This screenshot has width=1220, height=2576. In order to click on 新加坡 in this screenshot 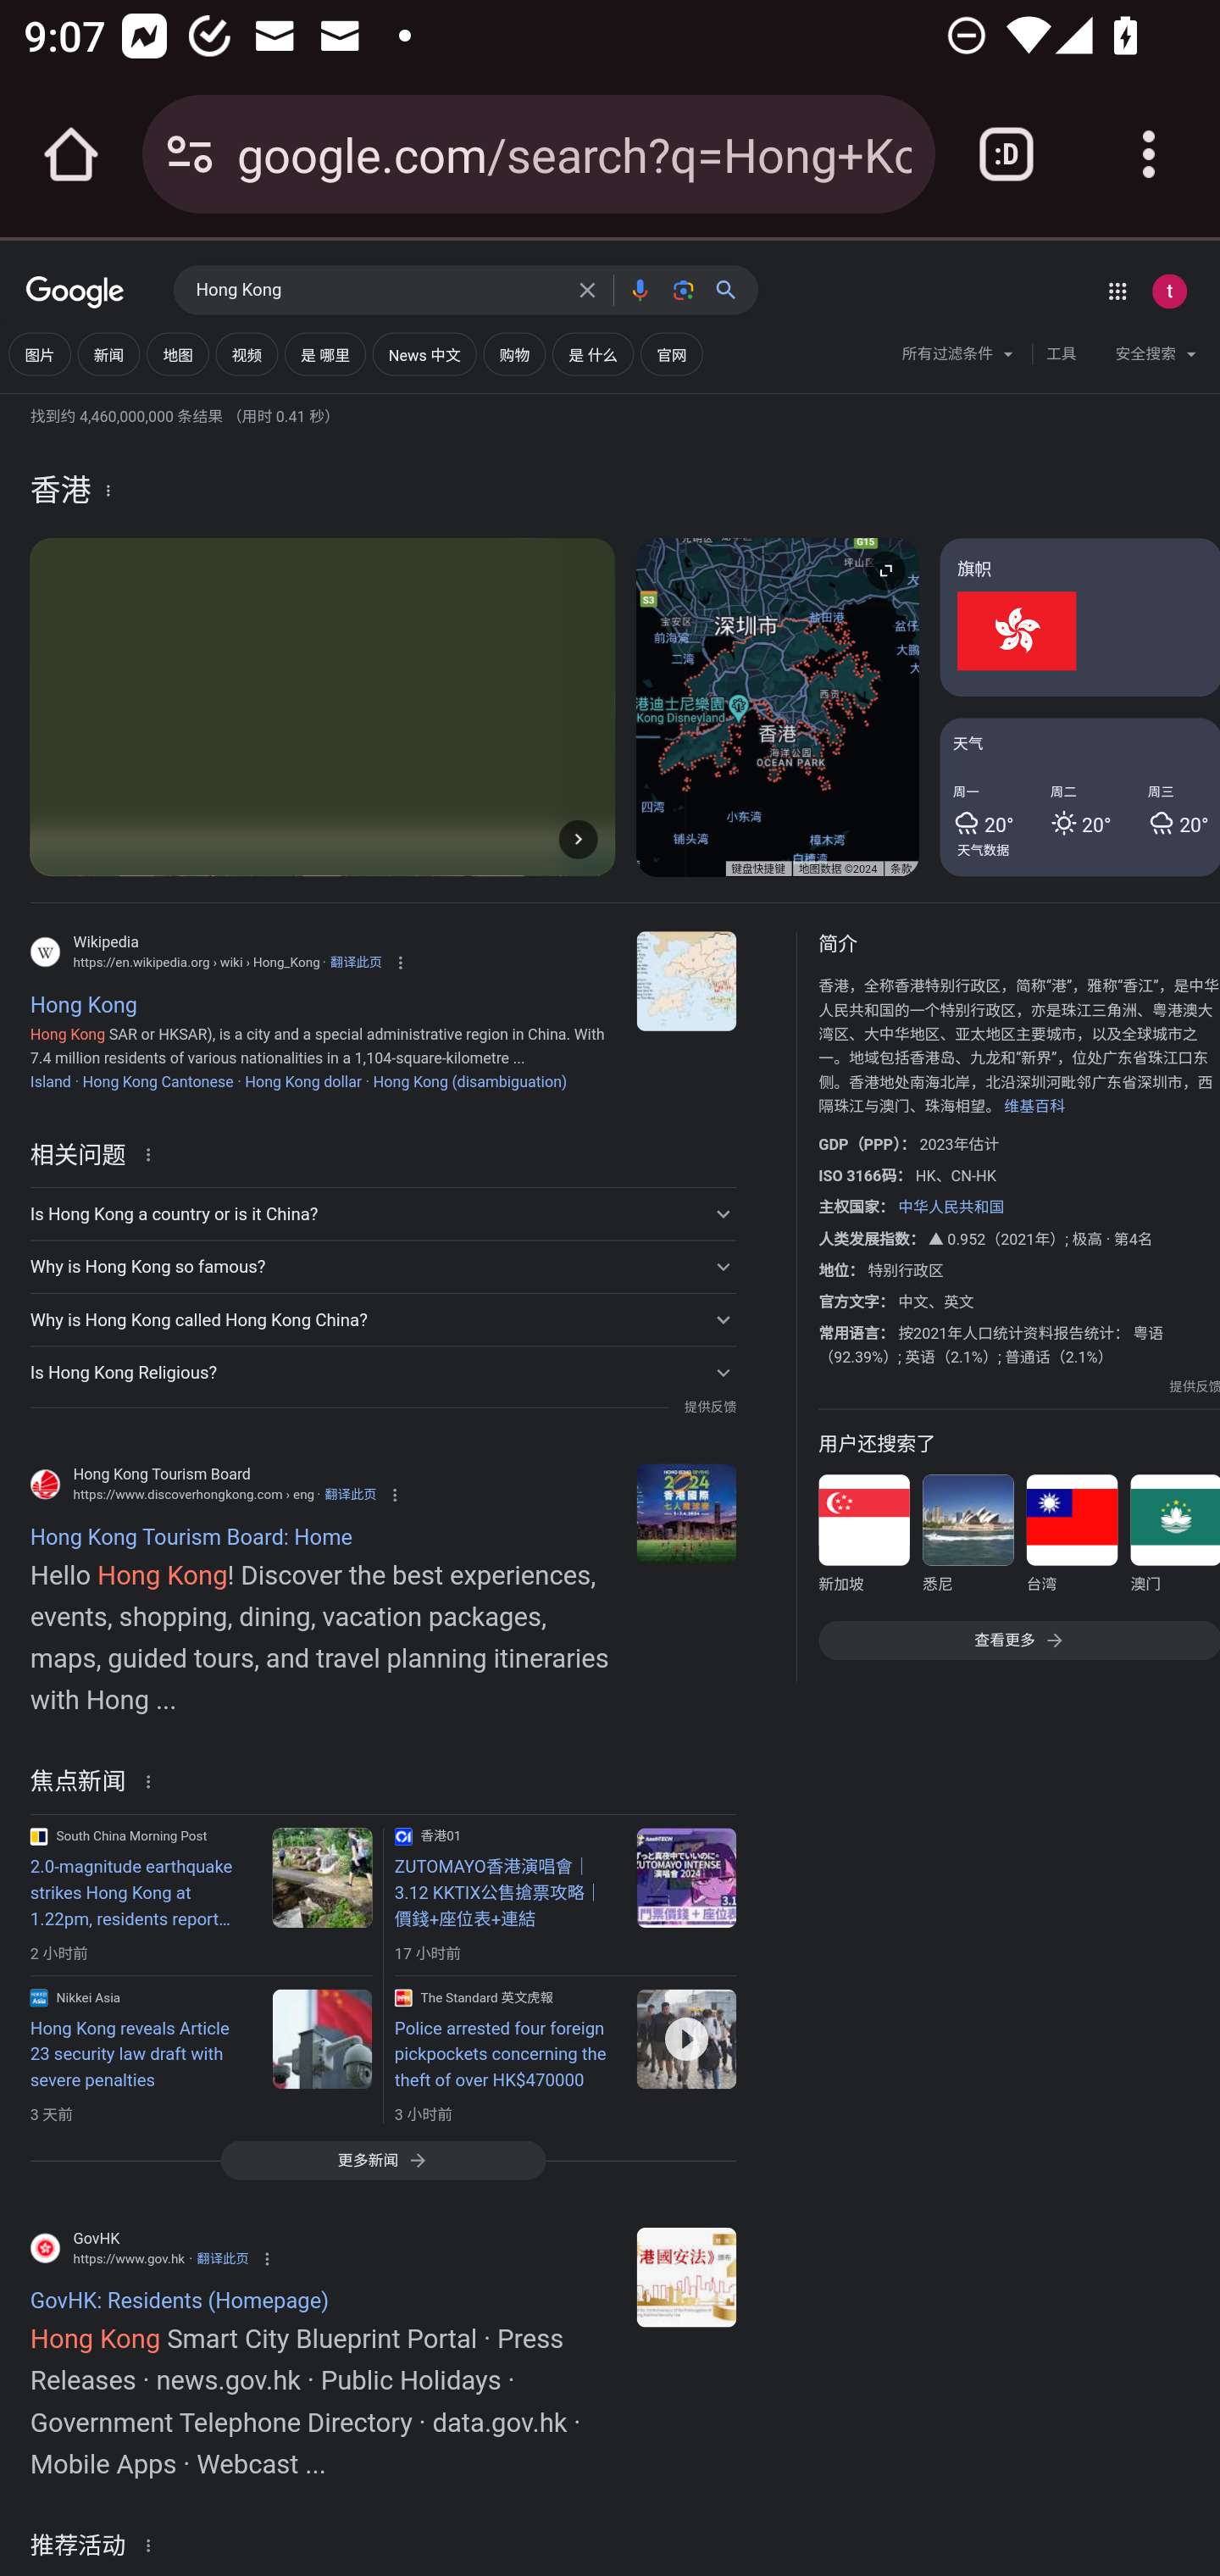, I will do `click(864, 1539)`.